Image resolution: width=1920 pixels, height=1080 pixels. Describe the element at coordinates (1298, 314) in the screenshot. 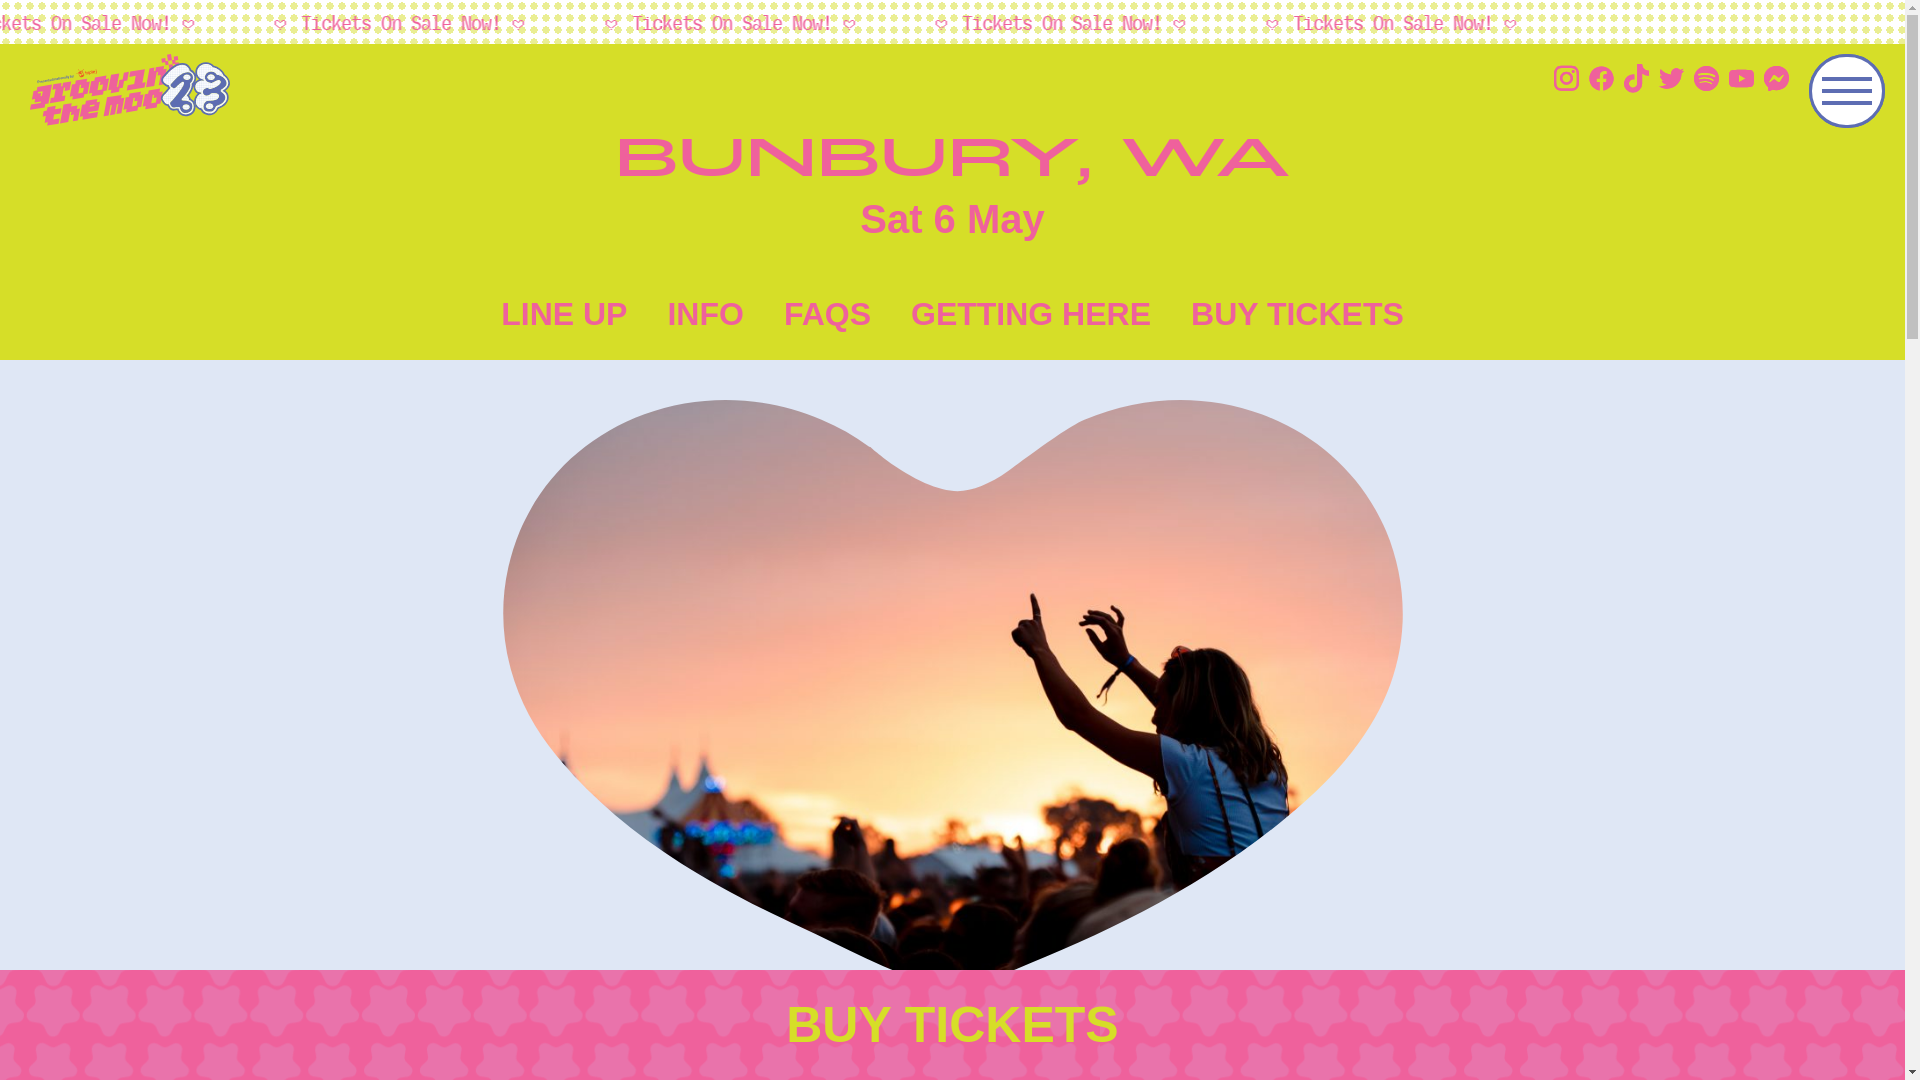

I see `BUY TICKETS` at that location.